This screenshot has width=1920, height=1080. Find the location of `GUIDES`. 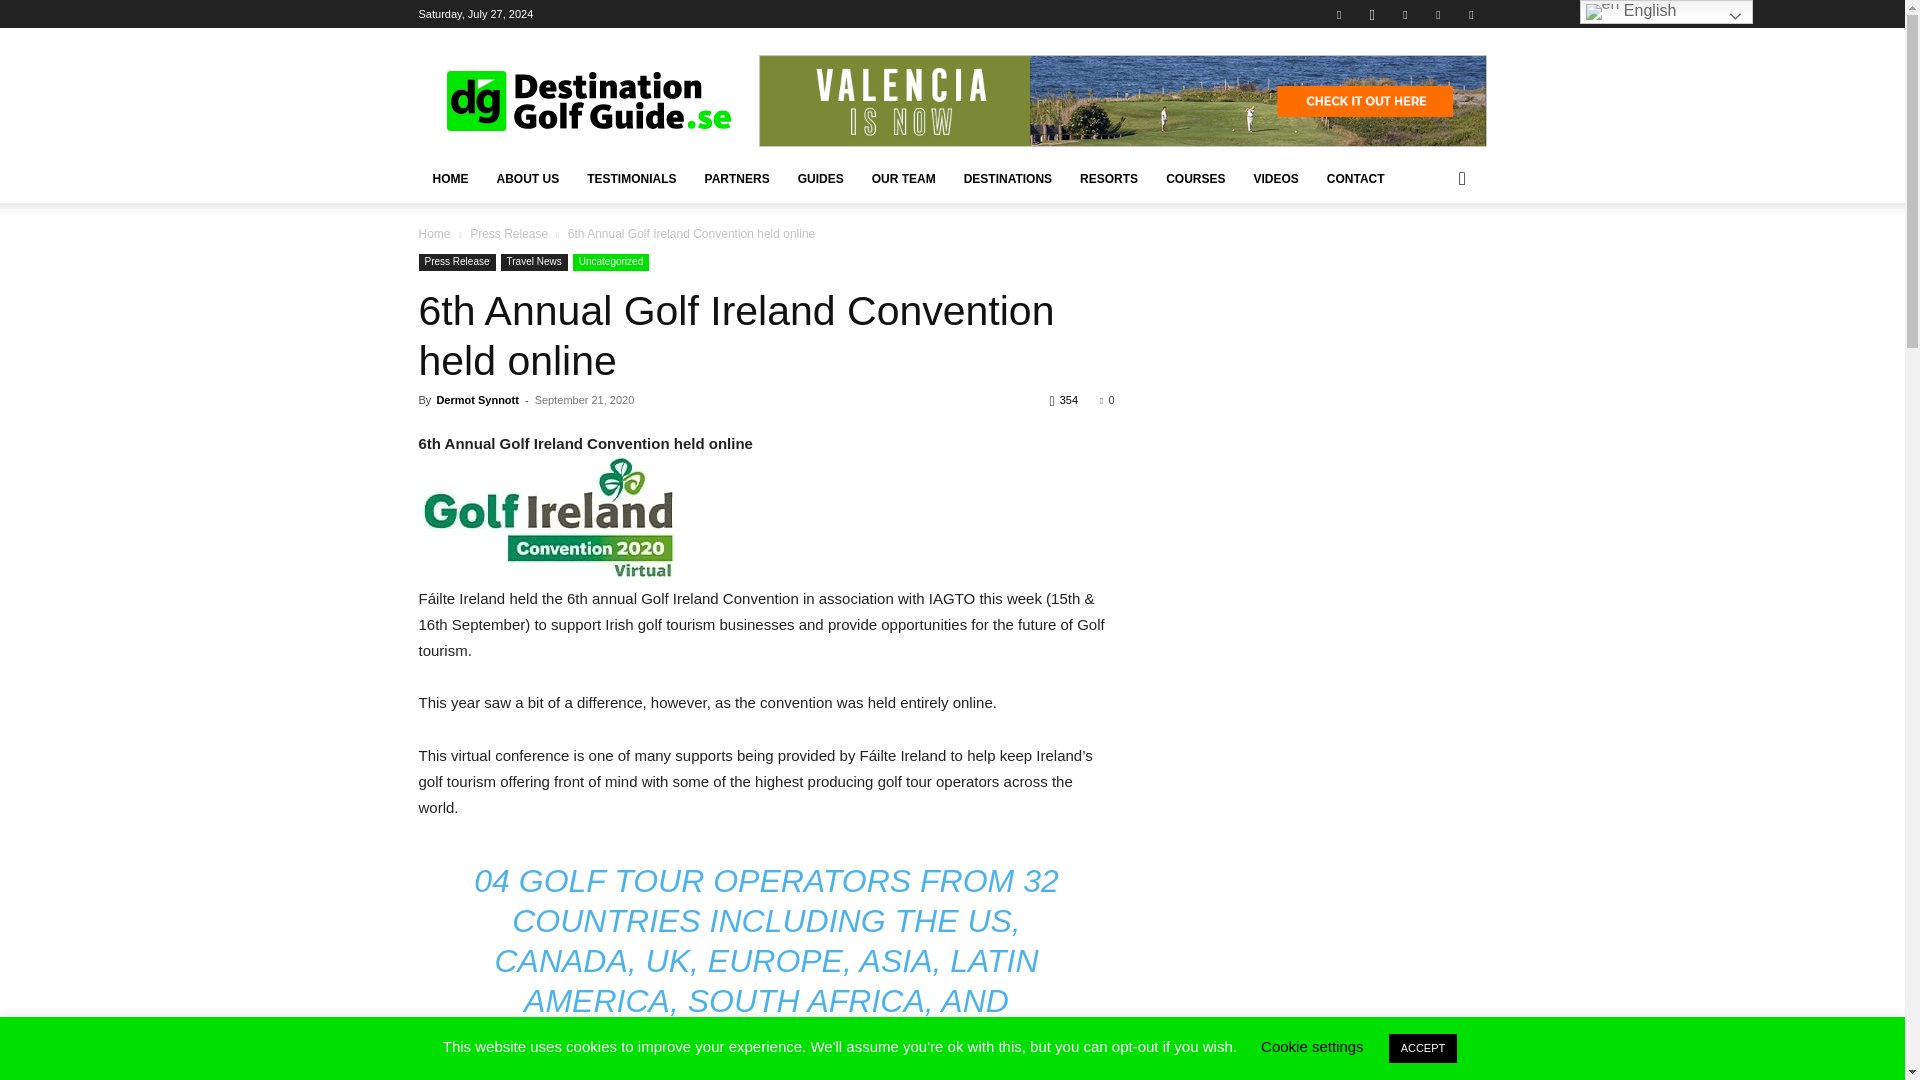

GUIDES is located at coordinates (820, 179).